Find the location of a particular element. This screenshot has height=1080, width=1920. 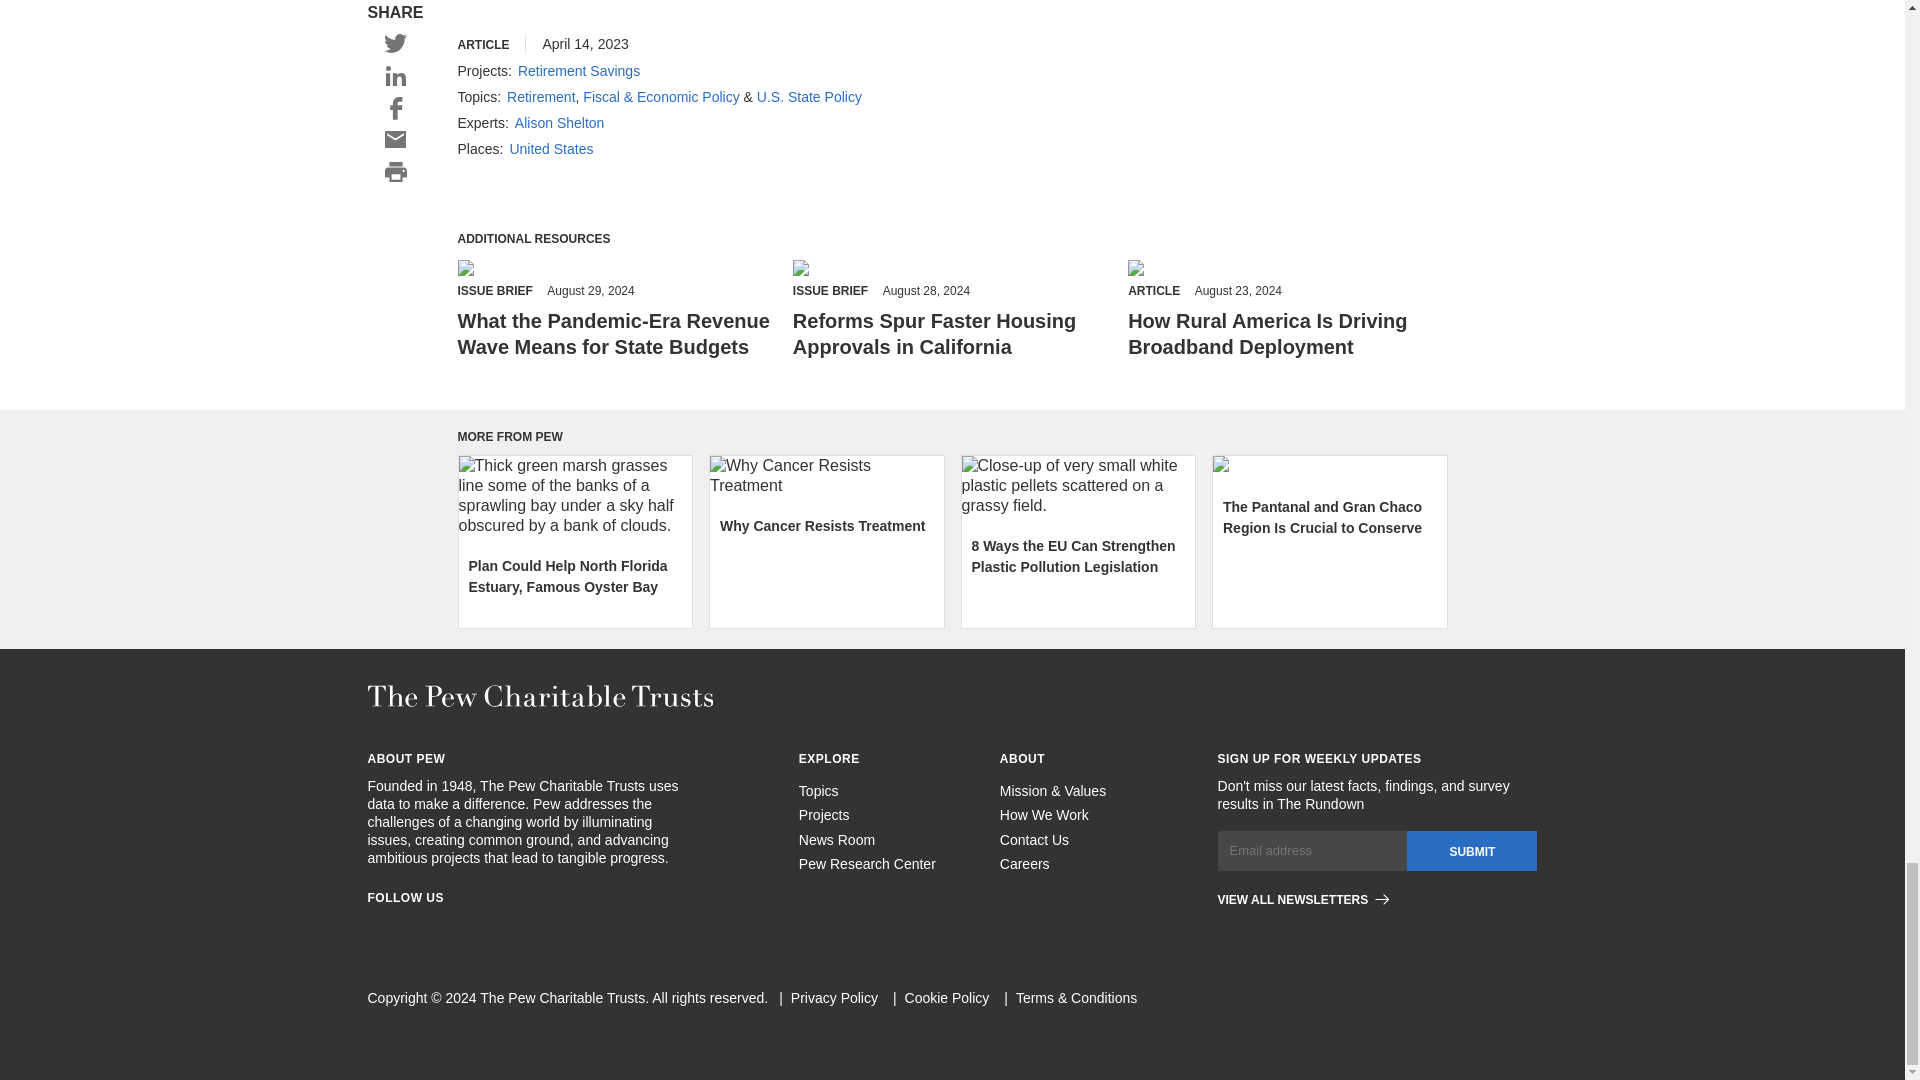

RSS is located at coordinates (520, 929).